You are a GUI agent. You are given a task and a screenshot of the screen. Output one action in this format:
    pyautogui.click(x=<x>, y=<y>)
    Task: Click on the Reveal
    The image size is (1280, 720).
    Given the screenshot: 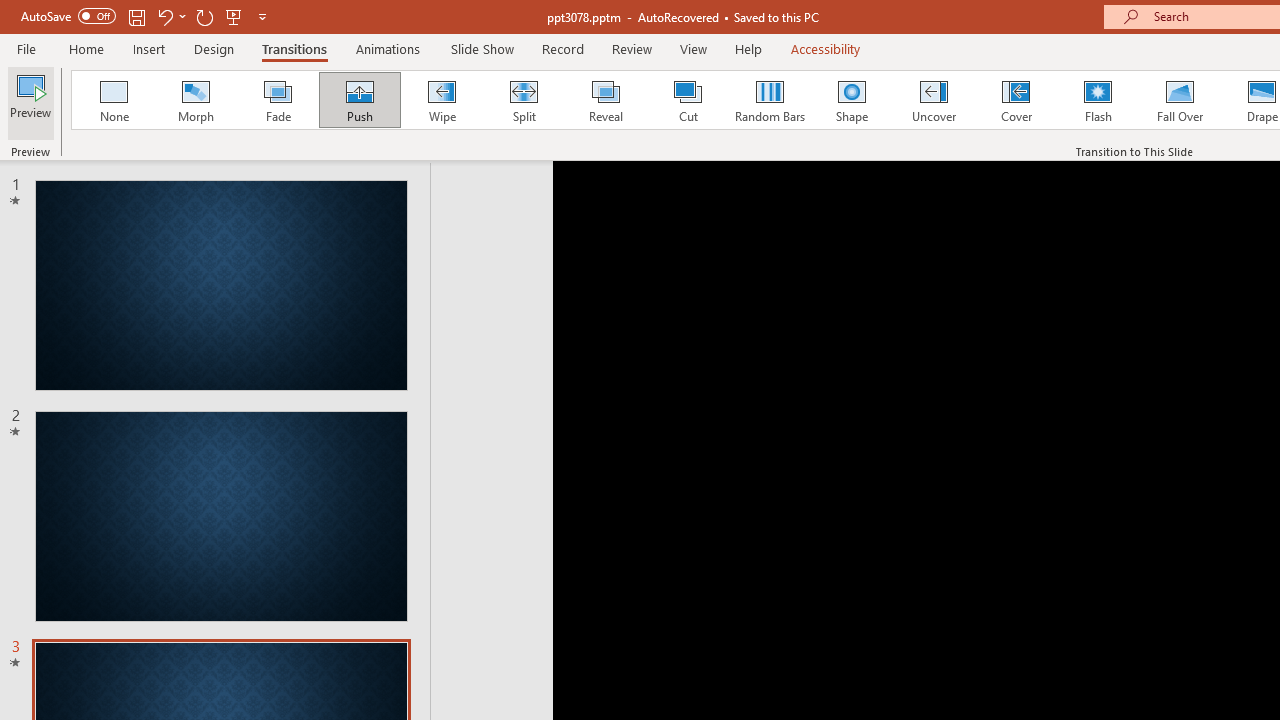 What is the action you would take?
    pyautogui.click(x=605, y=100)
    